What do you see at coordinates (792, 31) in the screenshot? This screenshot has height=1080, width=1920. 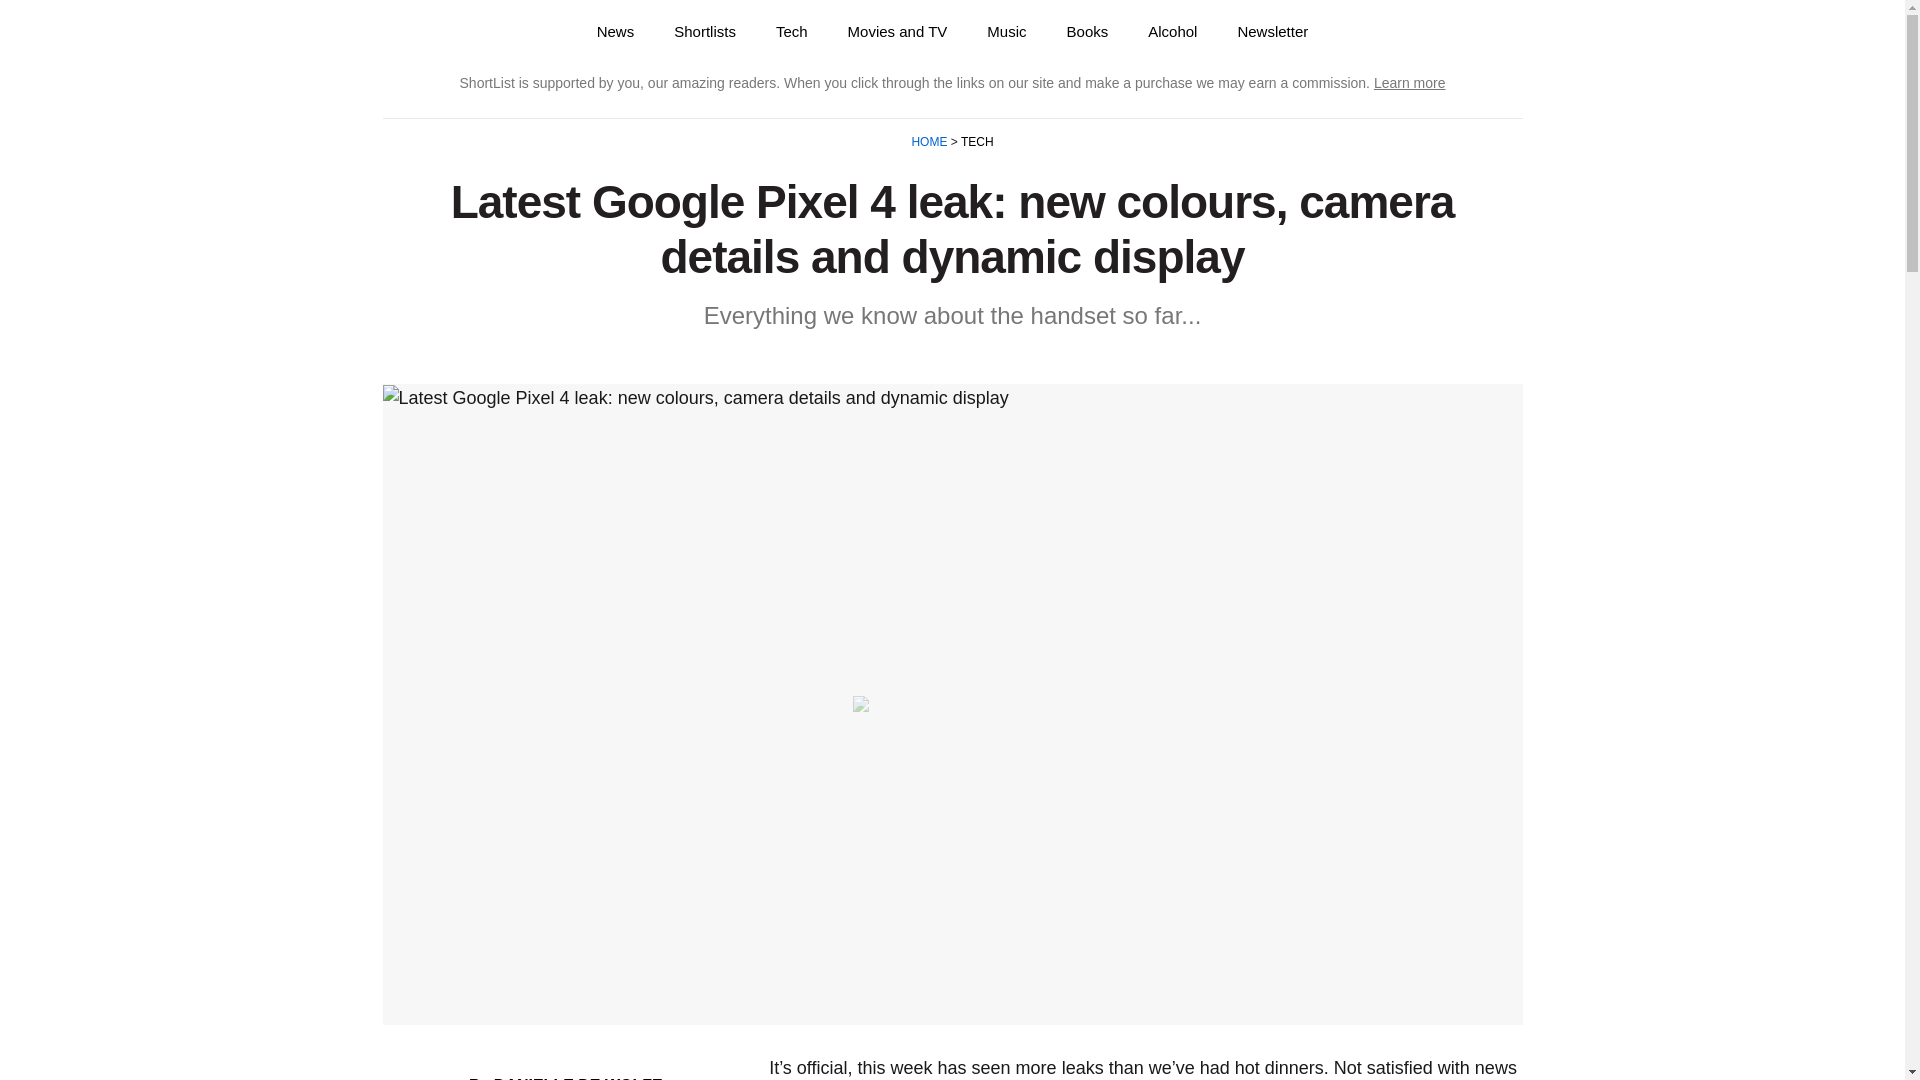 I see `Tech` at bounding box center [792, 31].